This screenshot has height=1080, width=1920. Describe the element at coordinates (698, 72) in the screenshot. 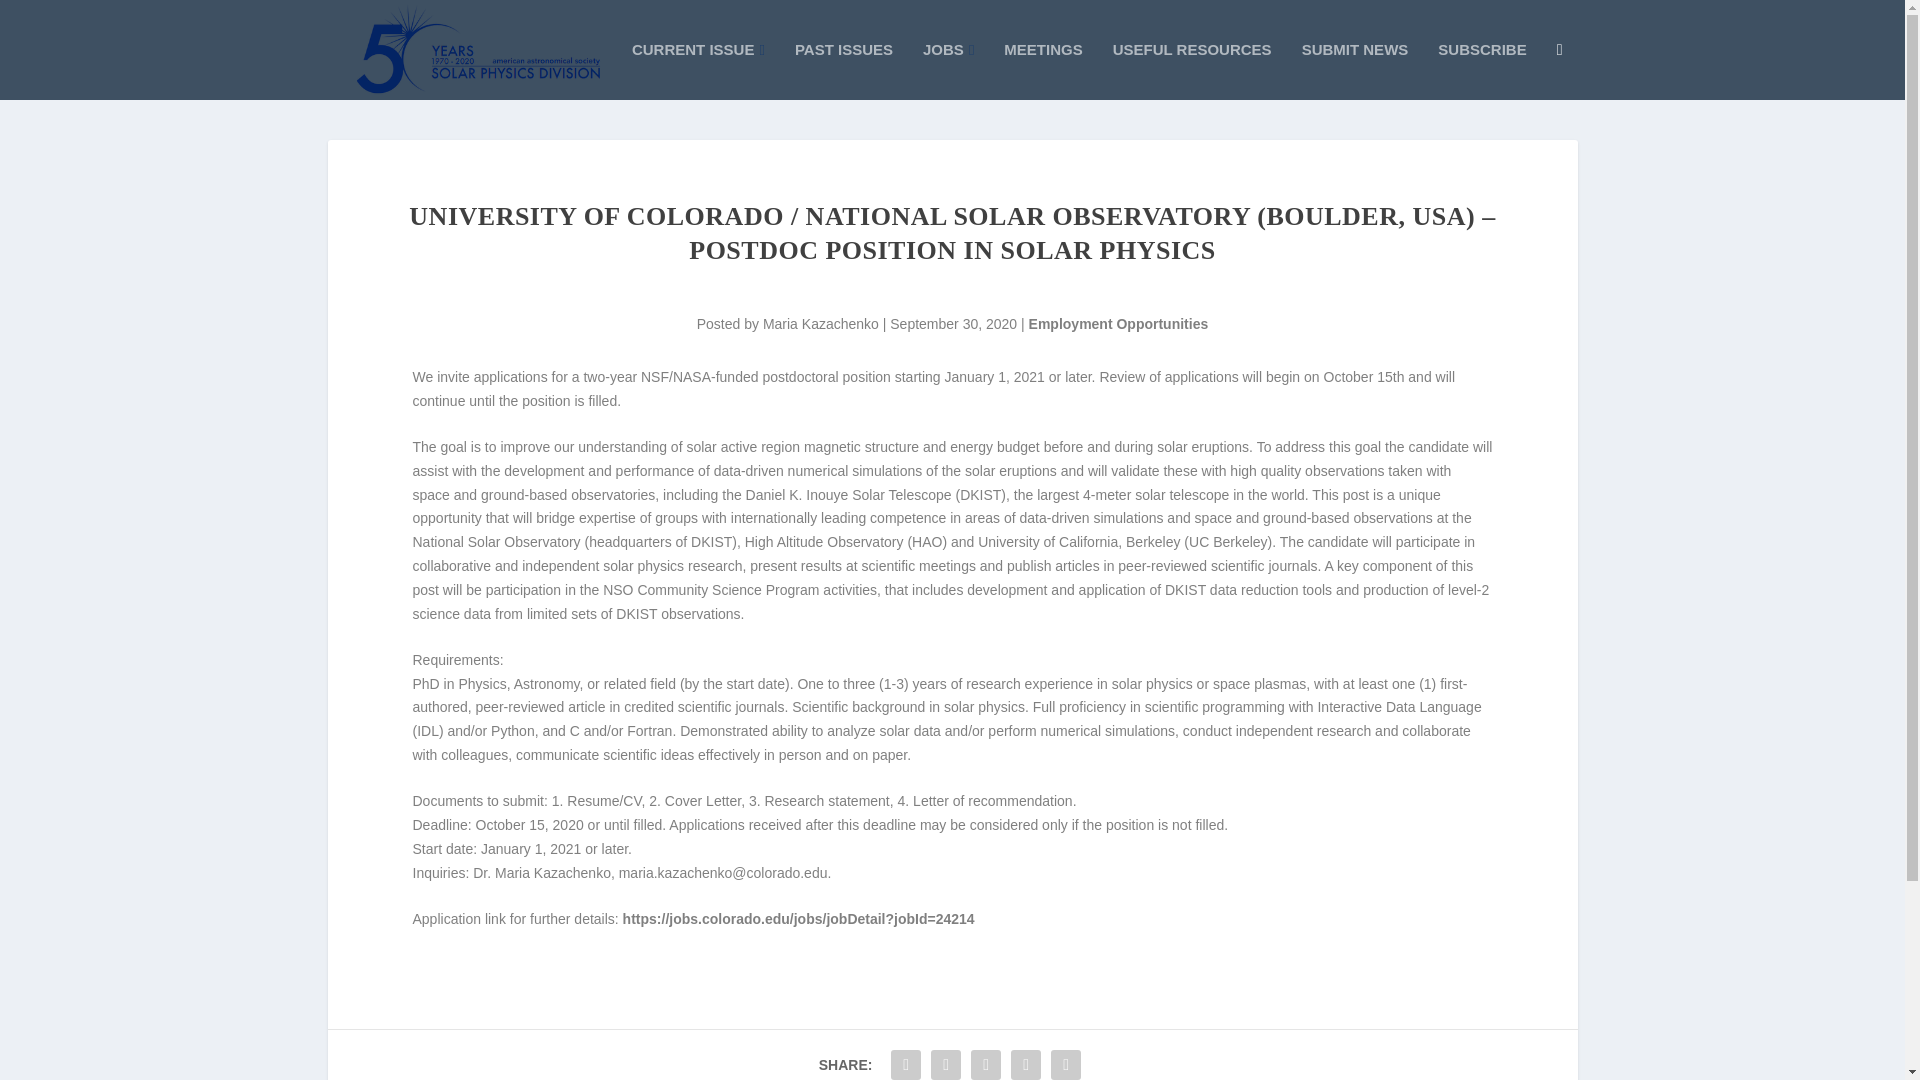

I see `CURRENT ISSUE` at that location.